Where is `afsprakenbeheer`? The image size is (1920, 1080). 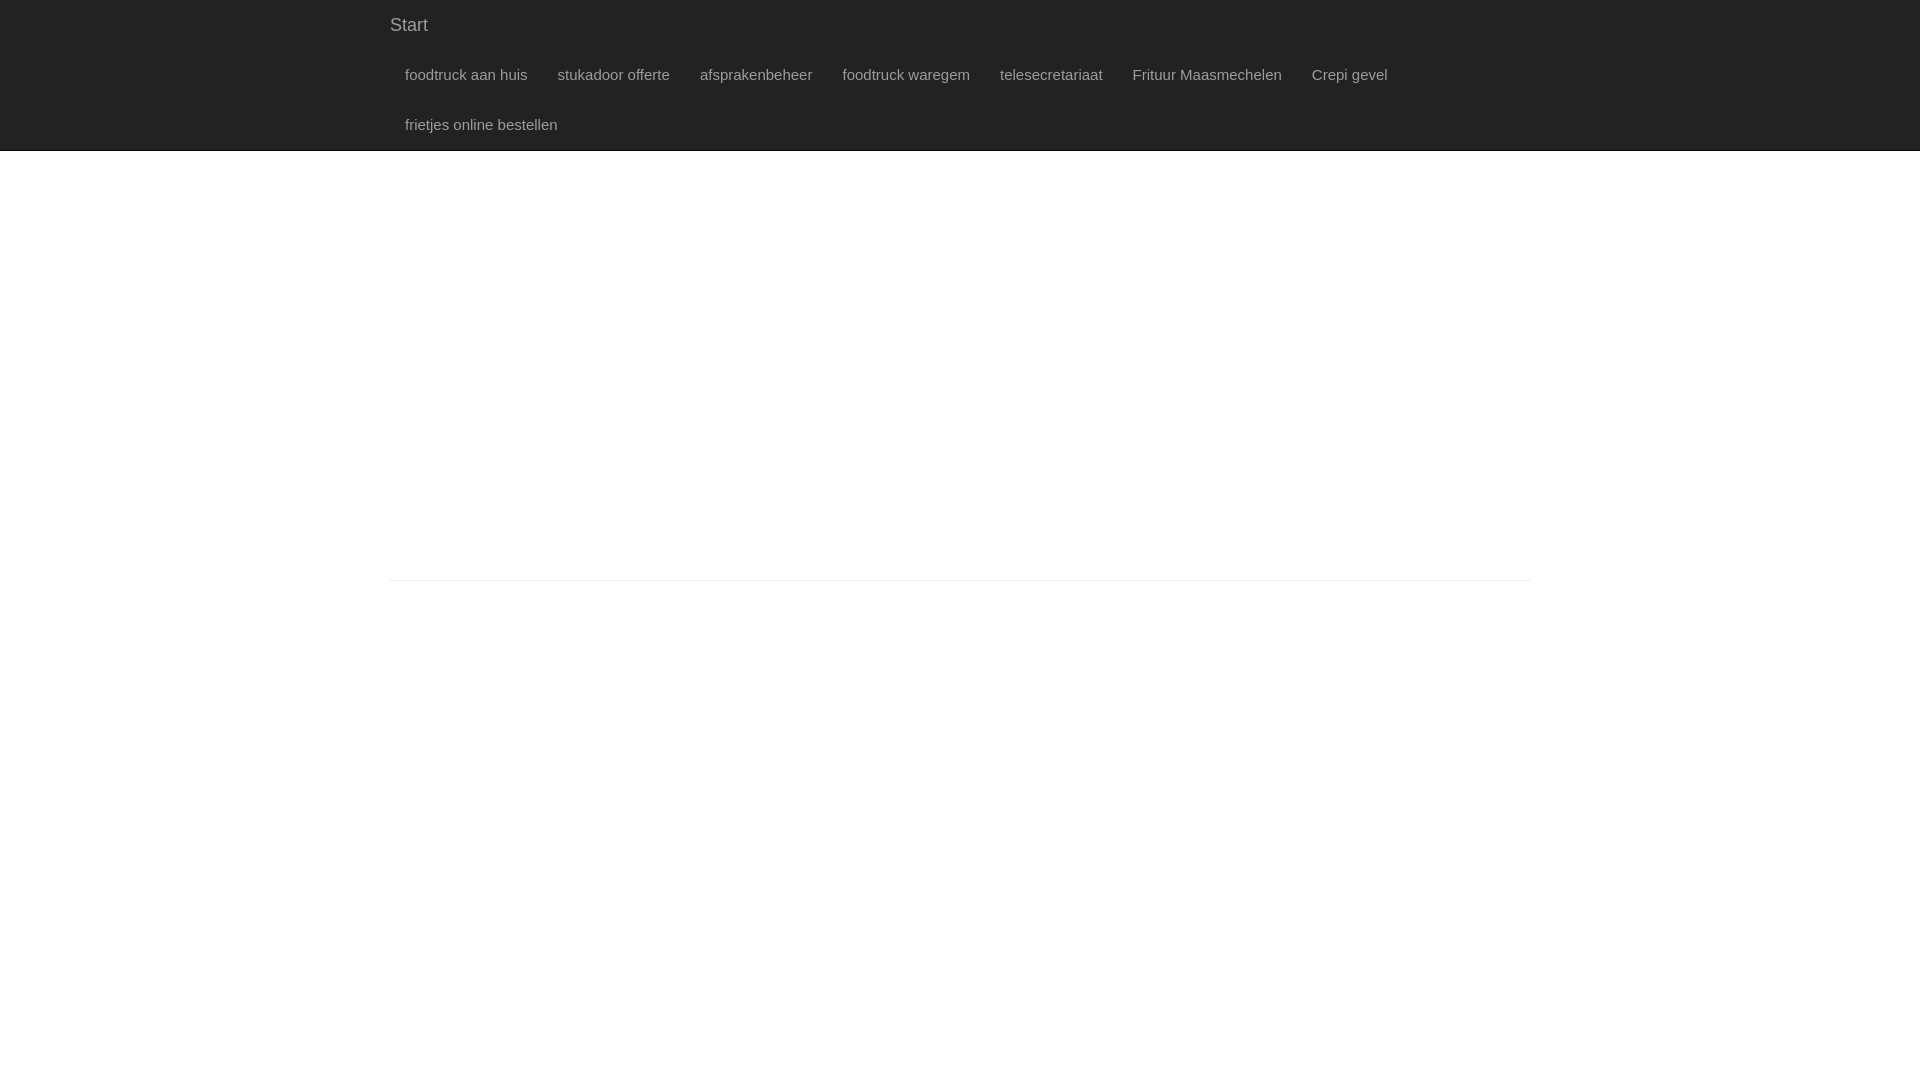 afsprakenbeheer is located at coordinates (756, 75).